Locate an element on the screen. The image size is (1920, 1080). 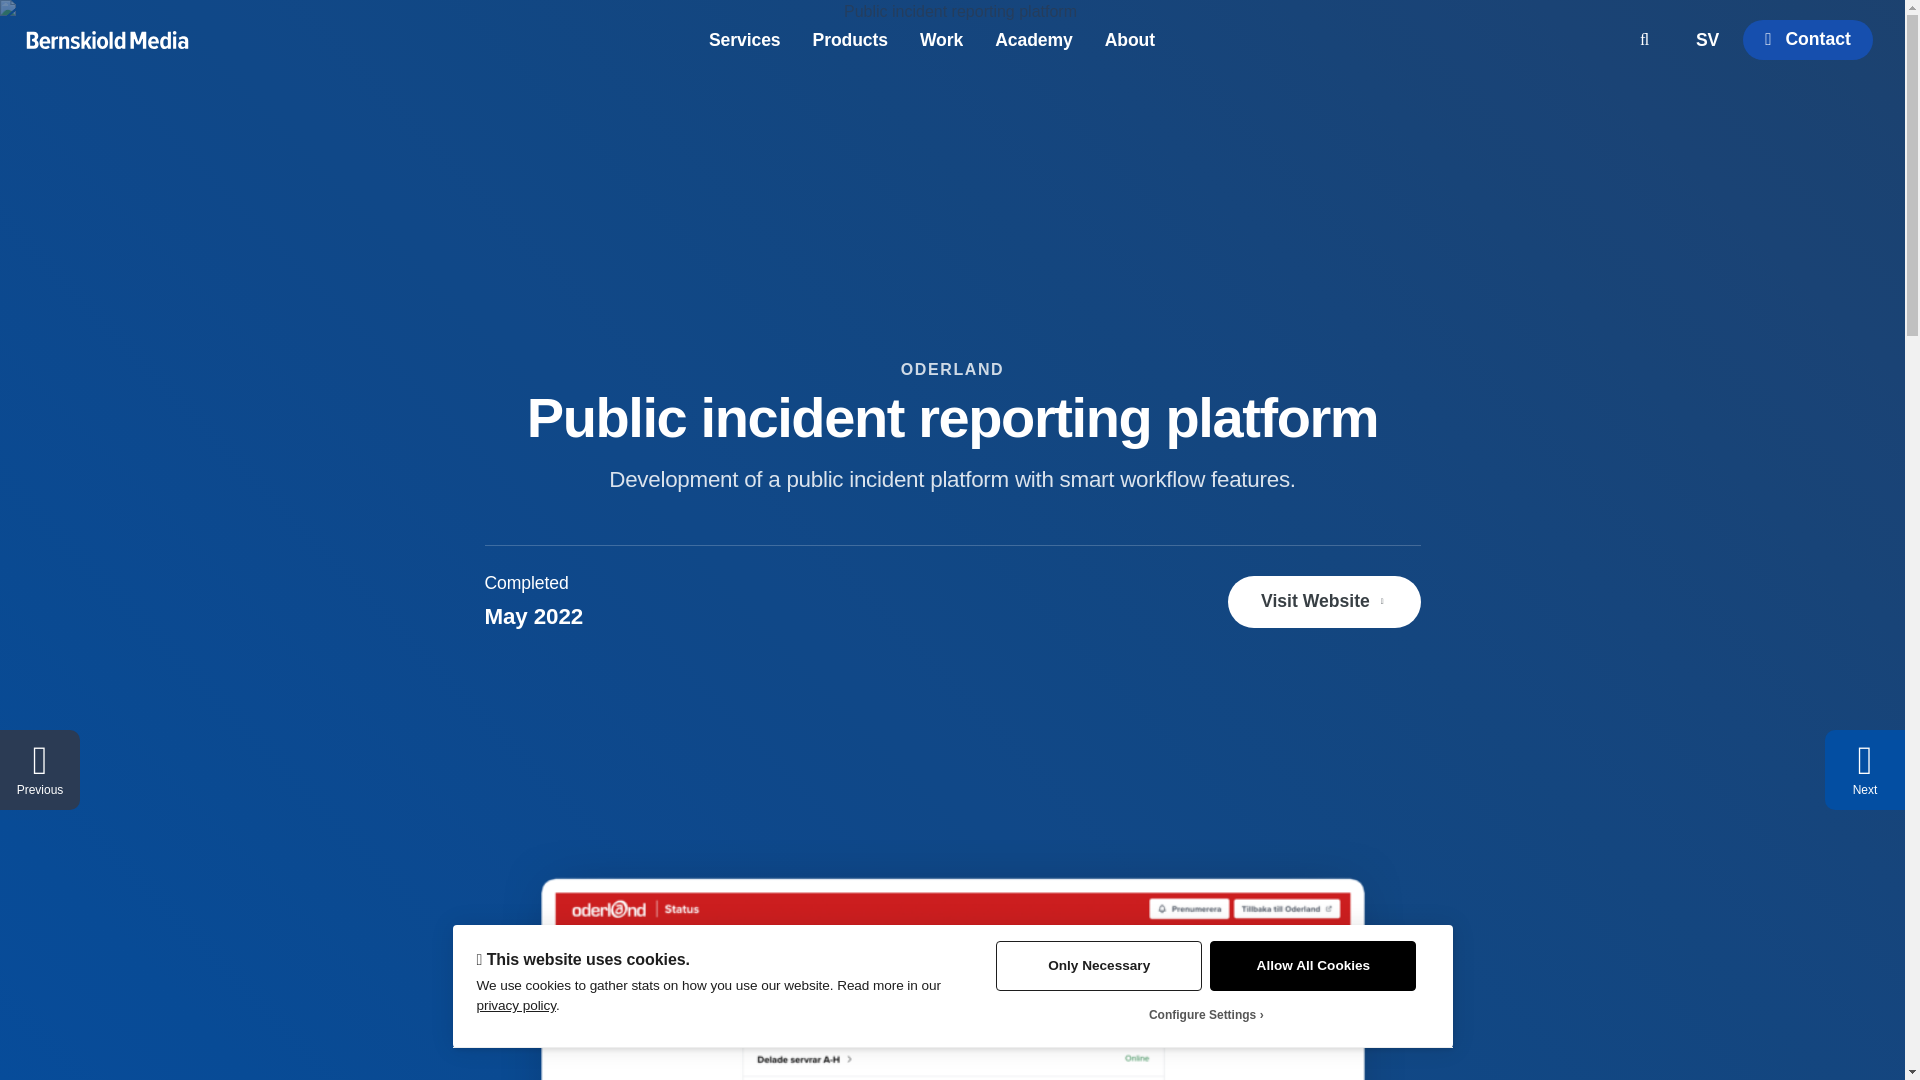
Previous is located at coordinates (40, 770).